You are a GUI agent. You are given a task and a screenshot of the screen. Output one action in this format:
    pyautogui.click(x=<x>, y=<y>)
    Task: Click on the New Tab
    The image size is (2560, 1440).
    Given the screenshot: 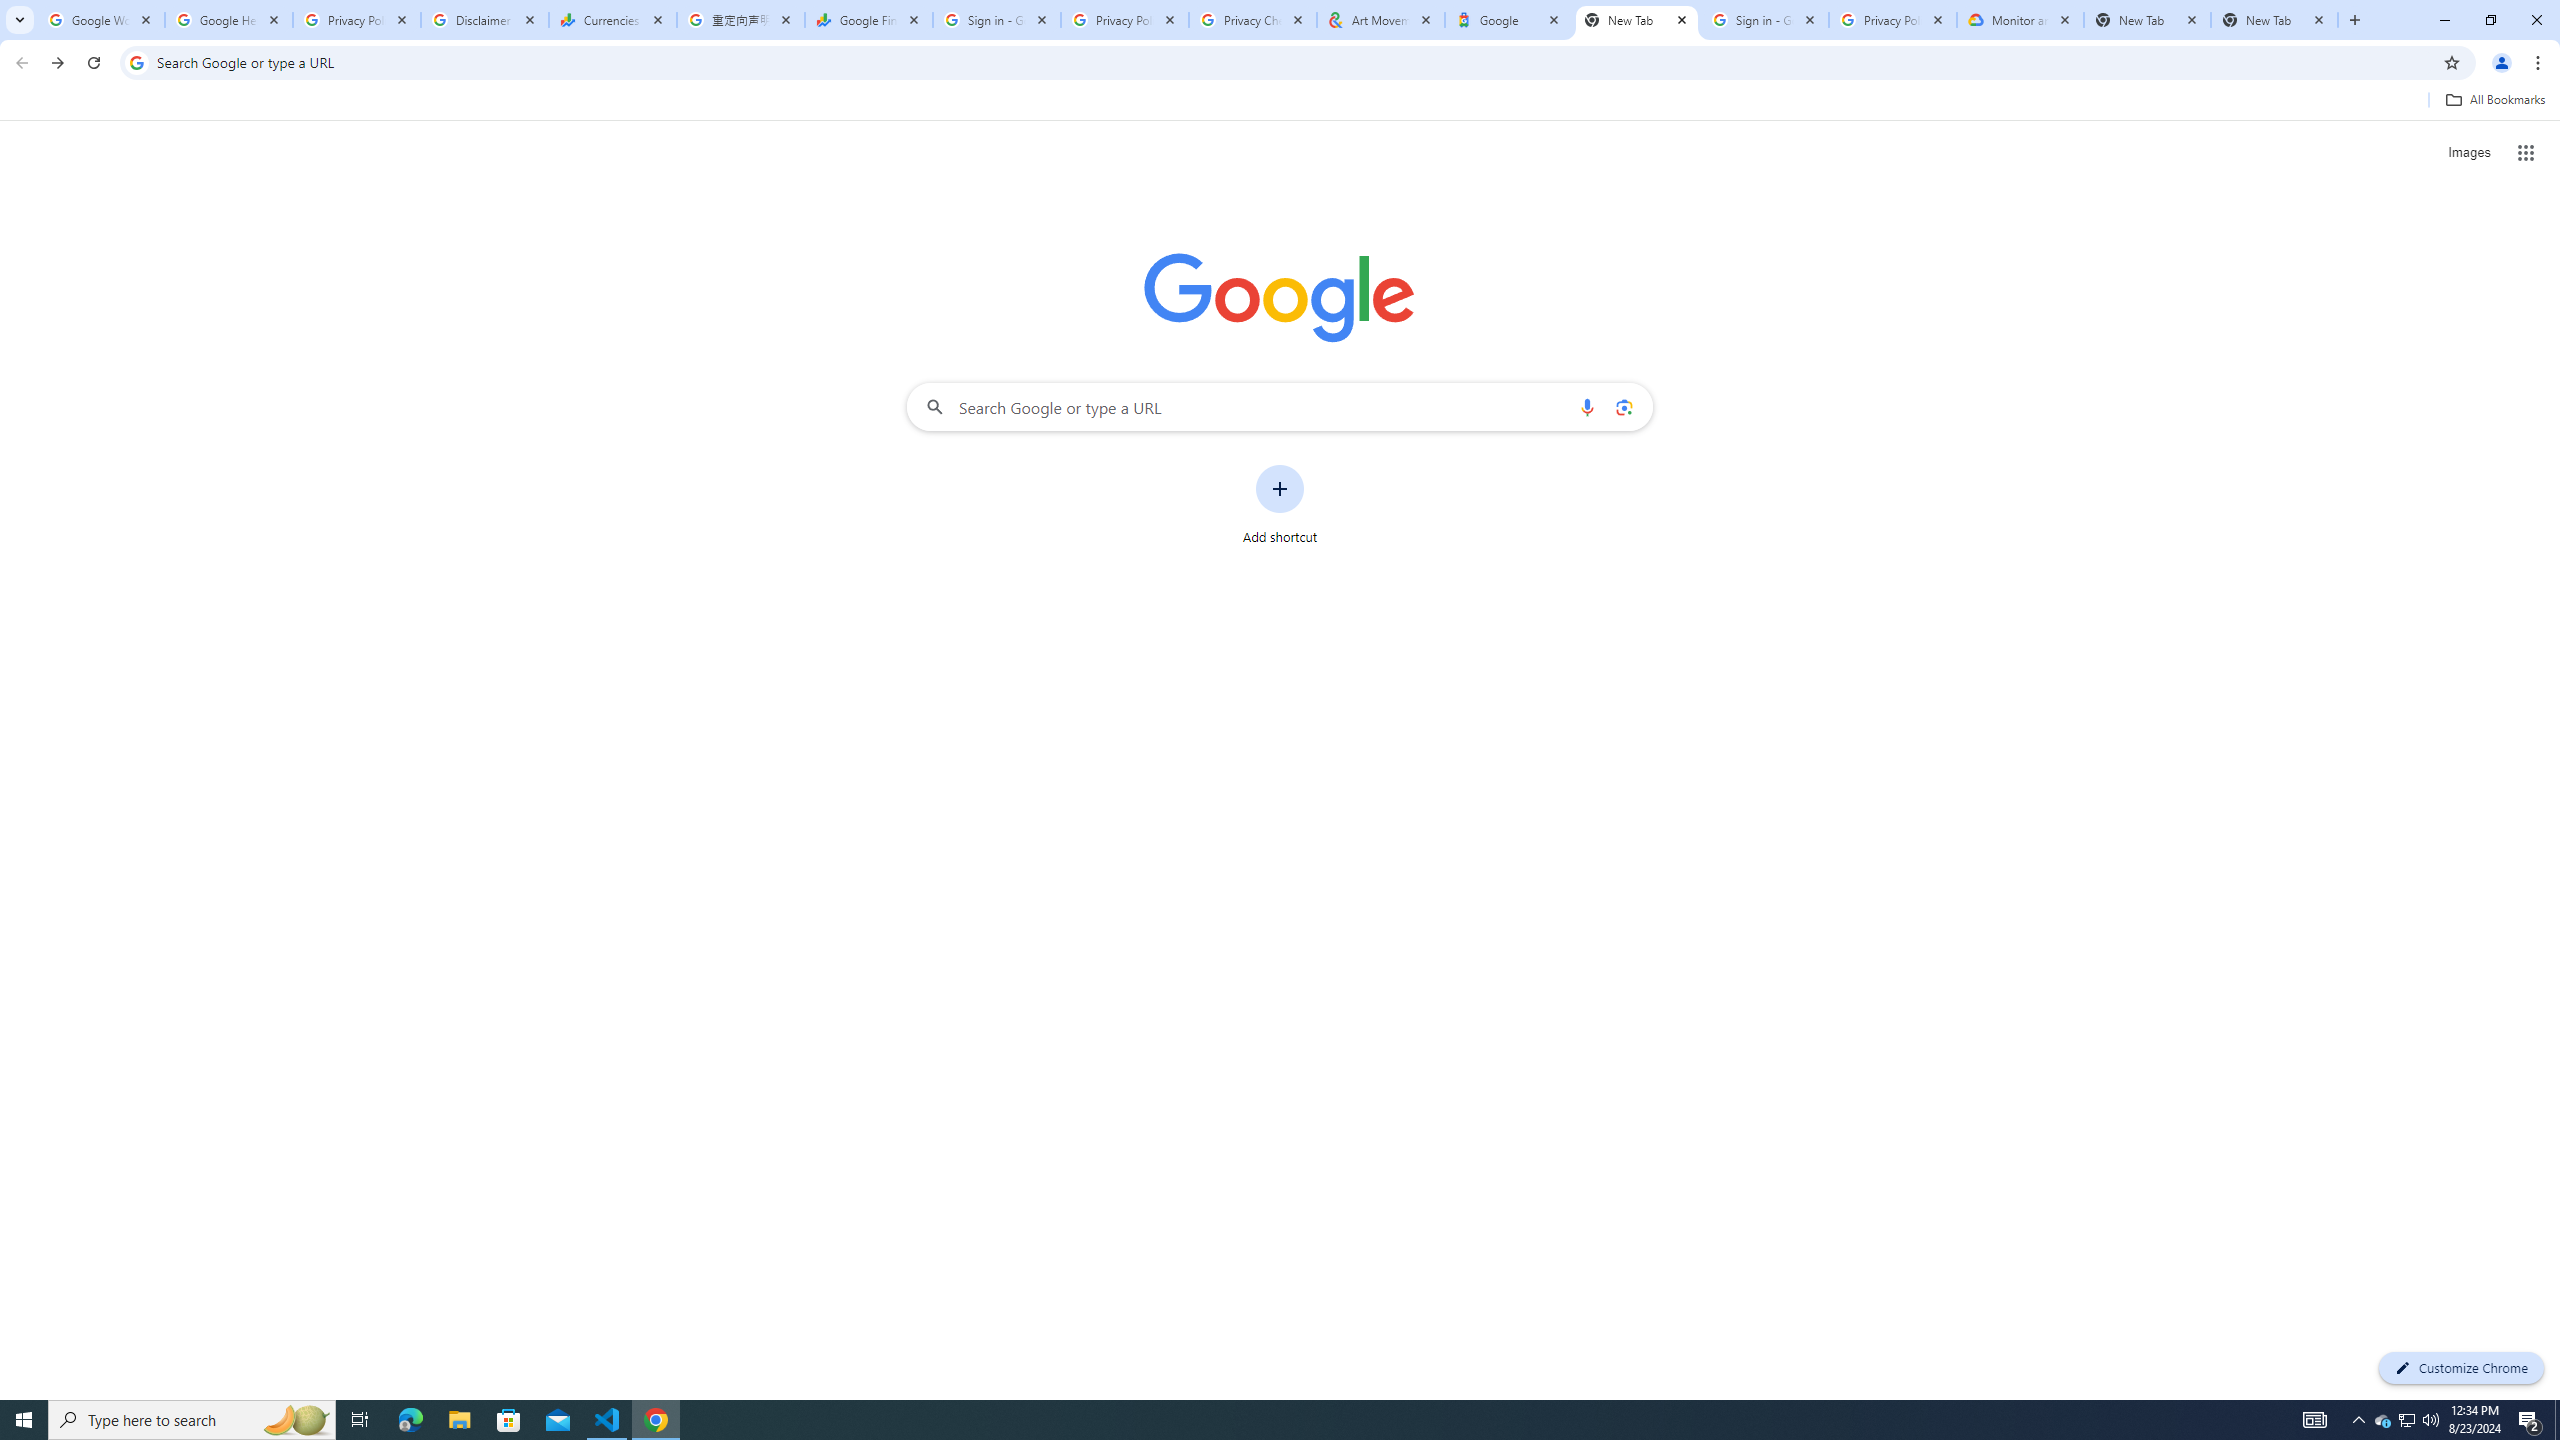 What is the action you would take?
    pyautogui.click(x=2274, y=20)
    